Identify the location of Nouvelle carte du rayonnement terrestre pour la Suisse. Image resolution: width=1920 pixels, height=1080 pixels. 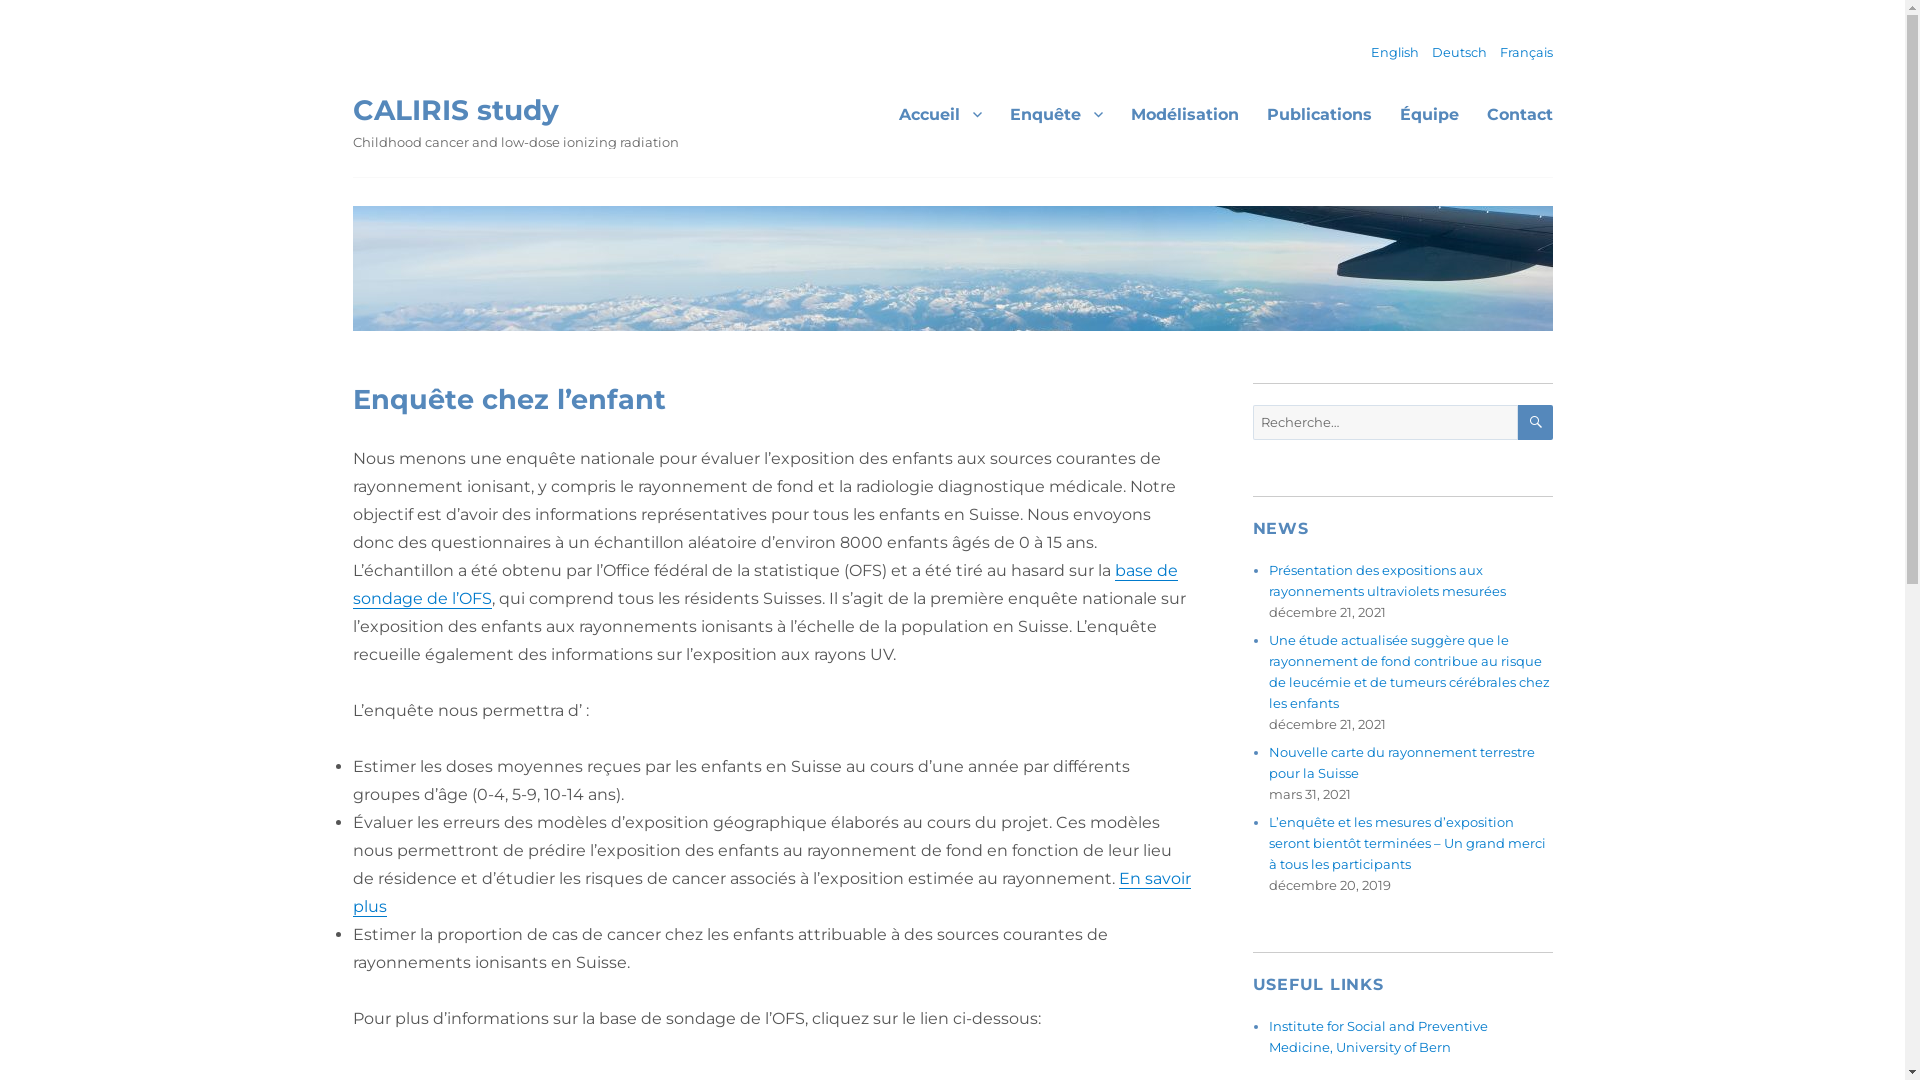
(1402, 762).